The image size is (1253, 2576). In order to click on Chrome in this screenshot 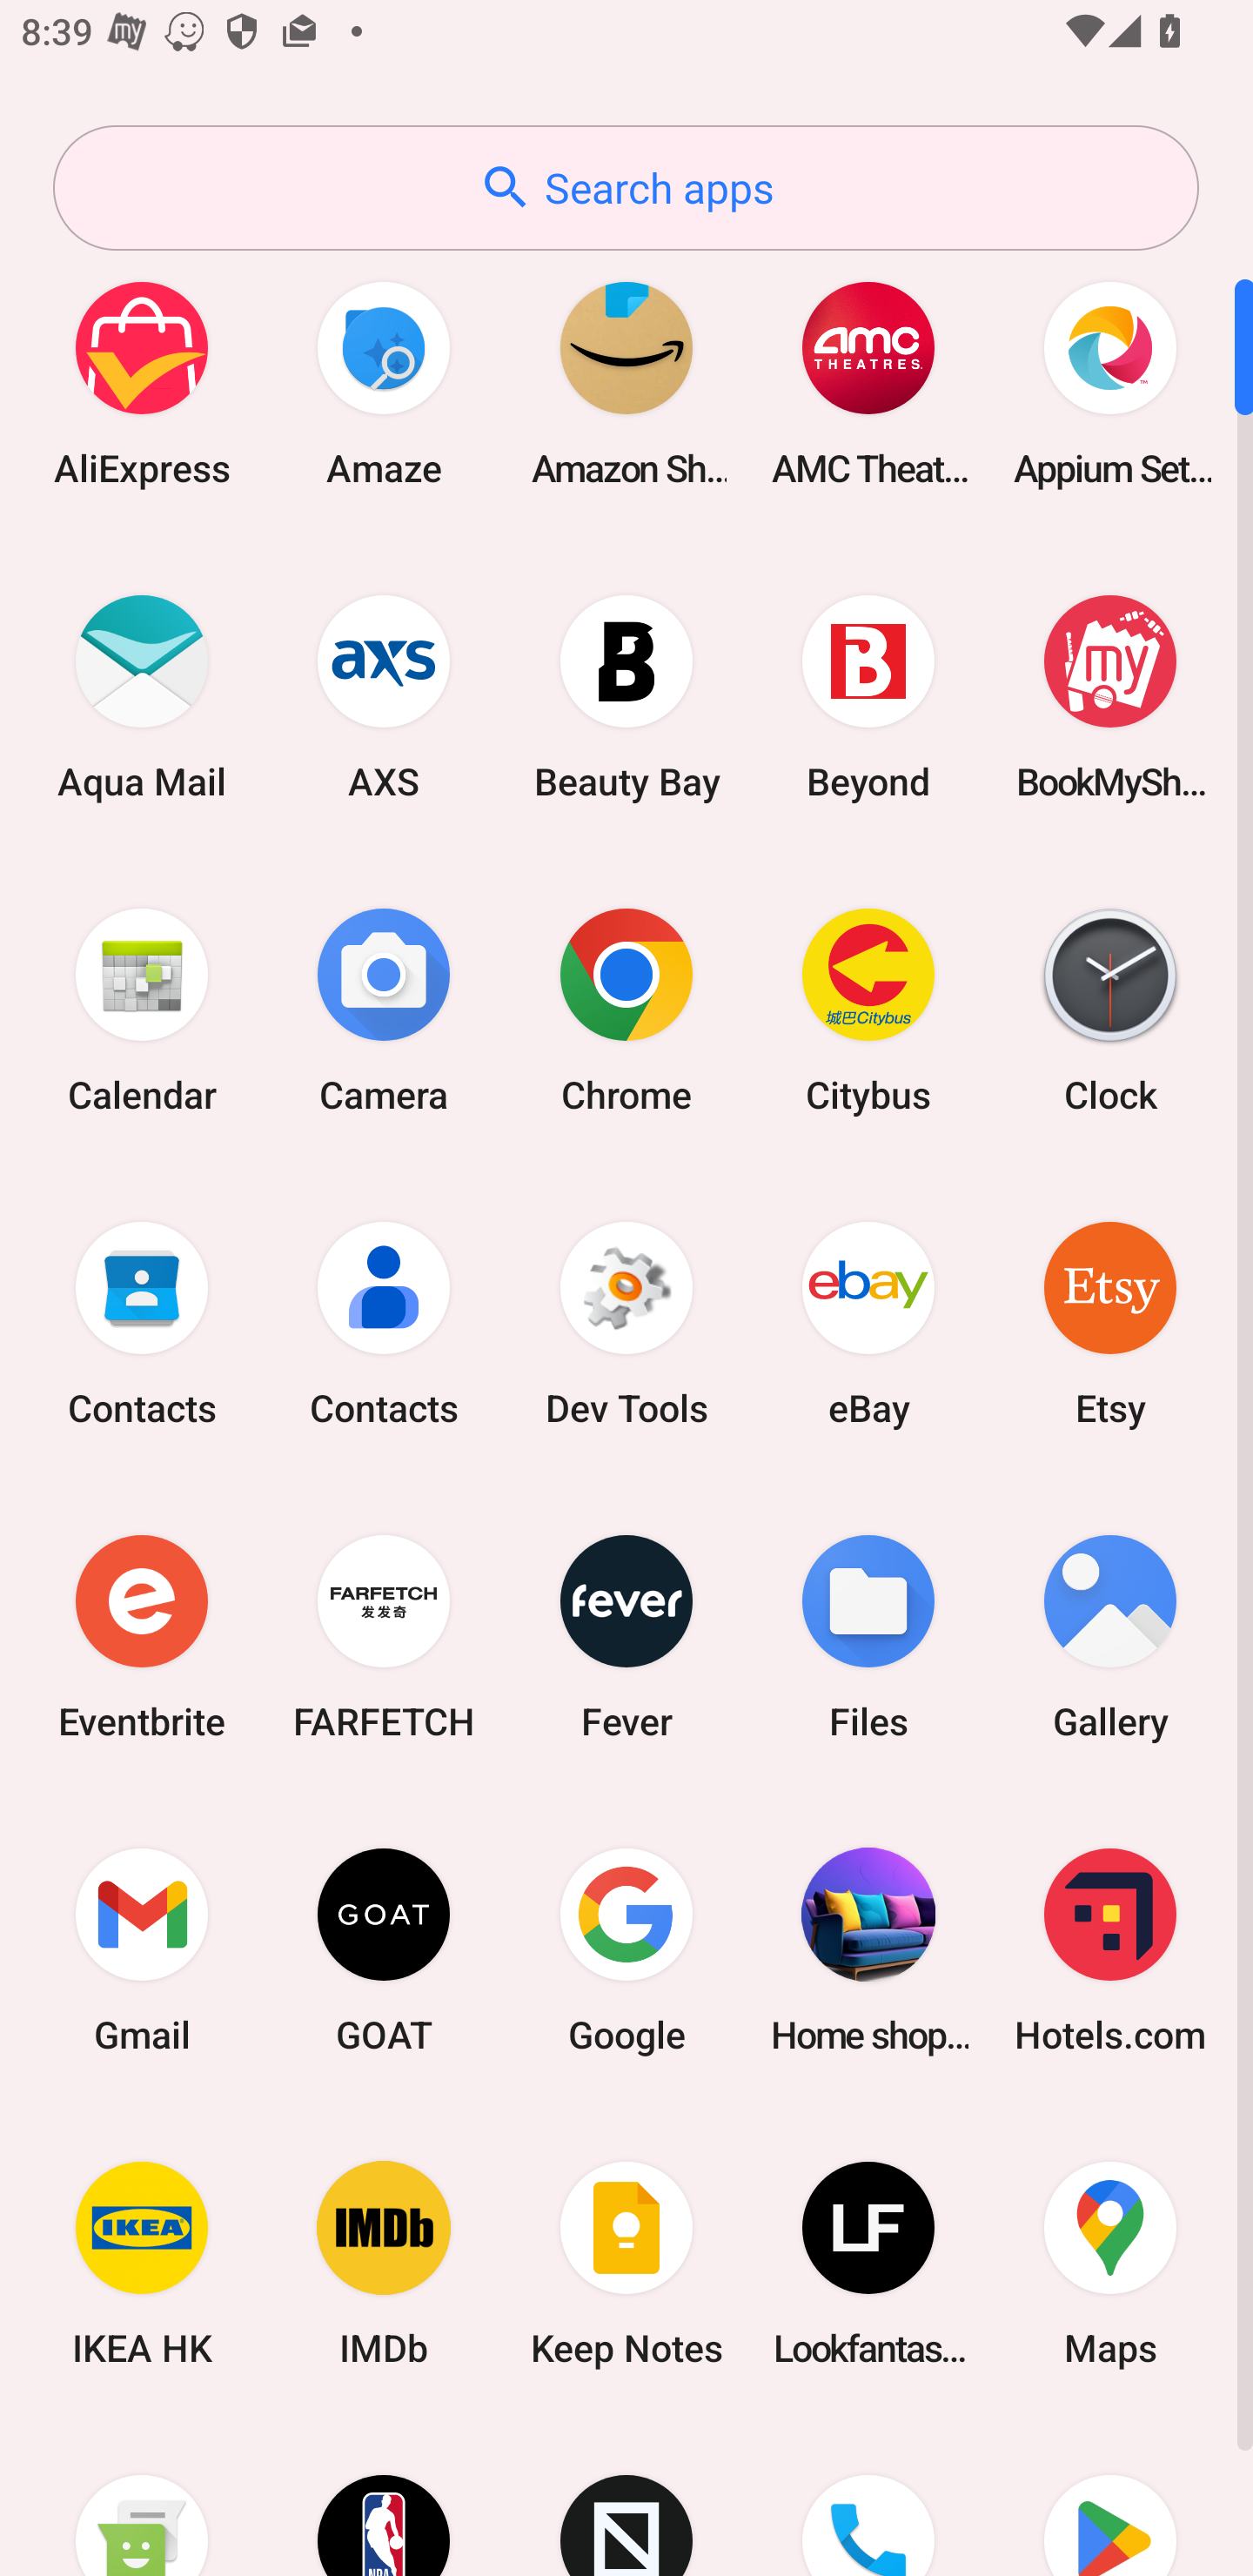, I will do `click(626, 1010)`.